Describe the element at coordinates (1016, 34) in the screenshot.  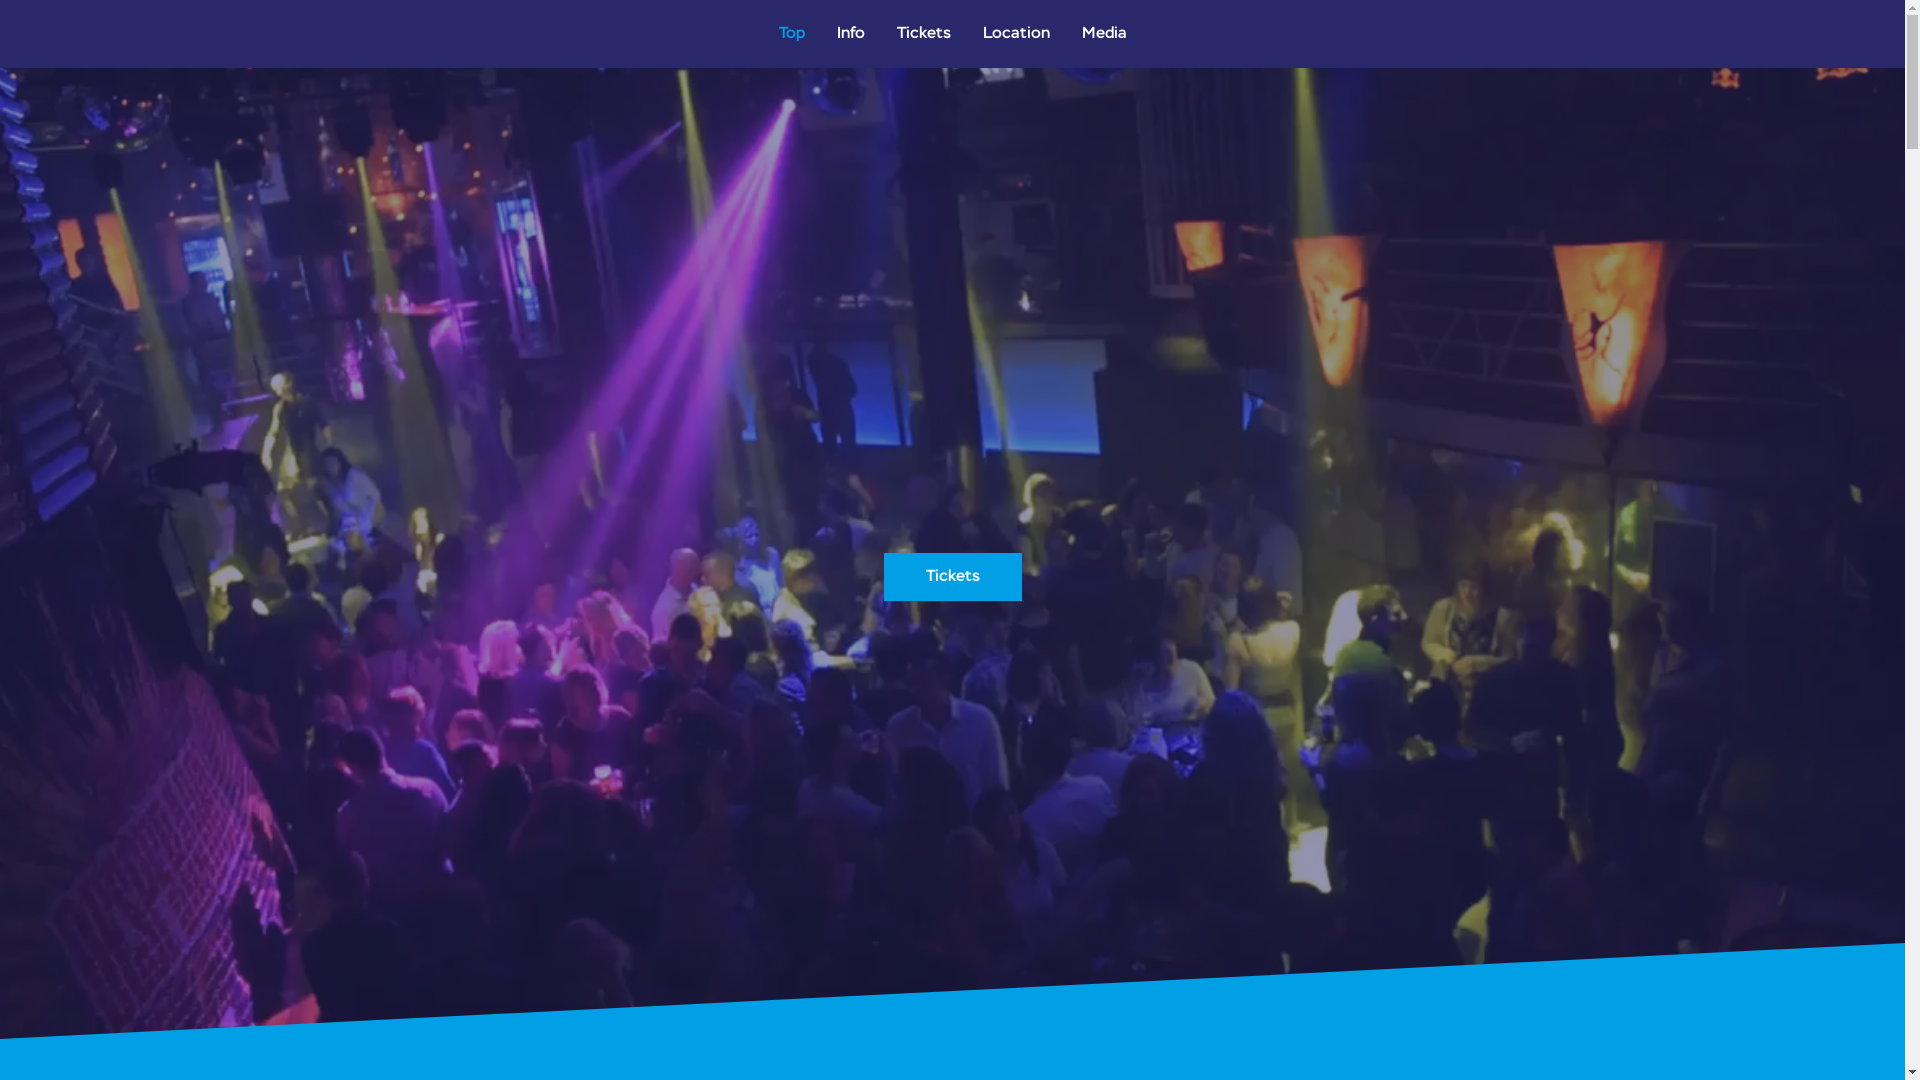
I see `Location` at that location.